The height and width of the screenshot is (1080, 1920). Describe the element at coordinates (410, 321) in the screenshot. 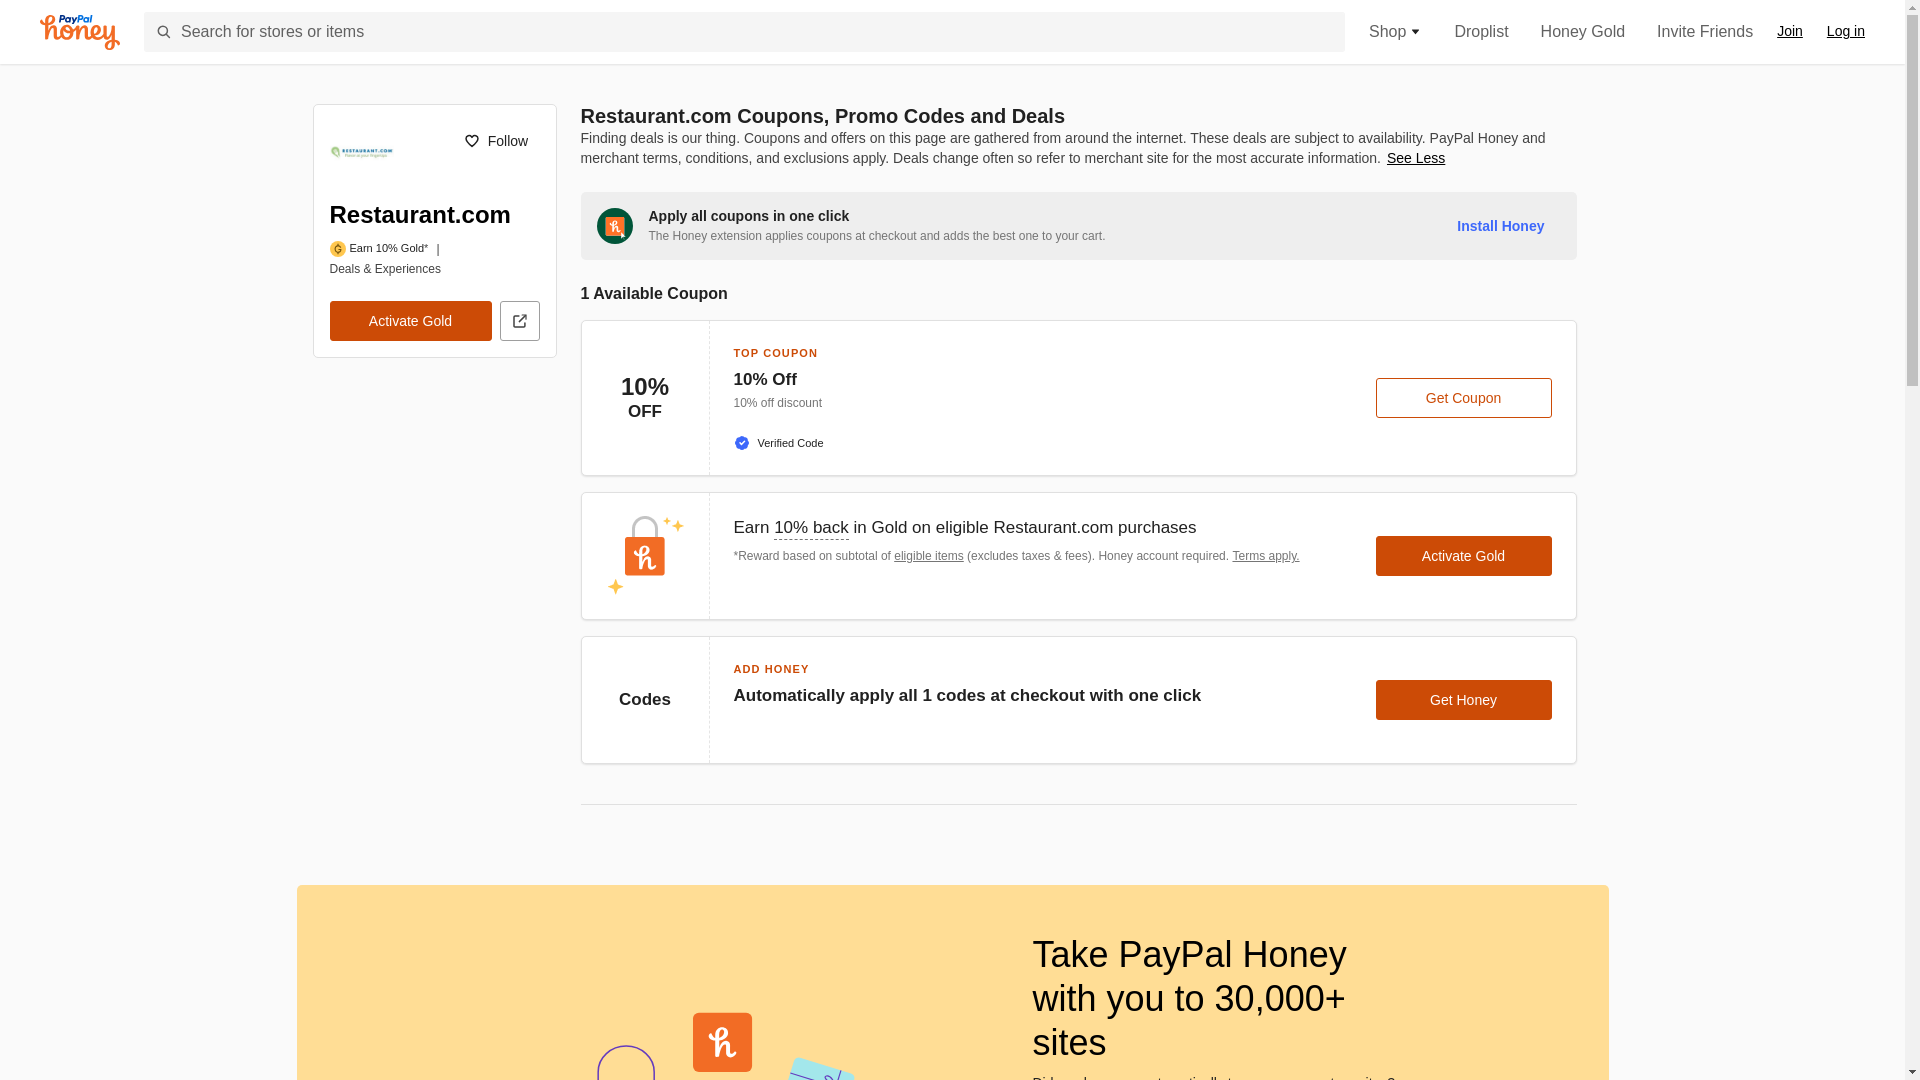

I see `Activate Gold` at that location.